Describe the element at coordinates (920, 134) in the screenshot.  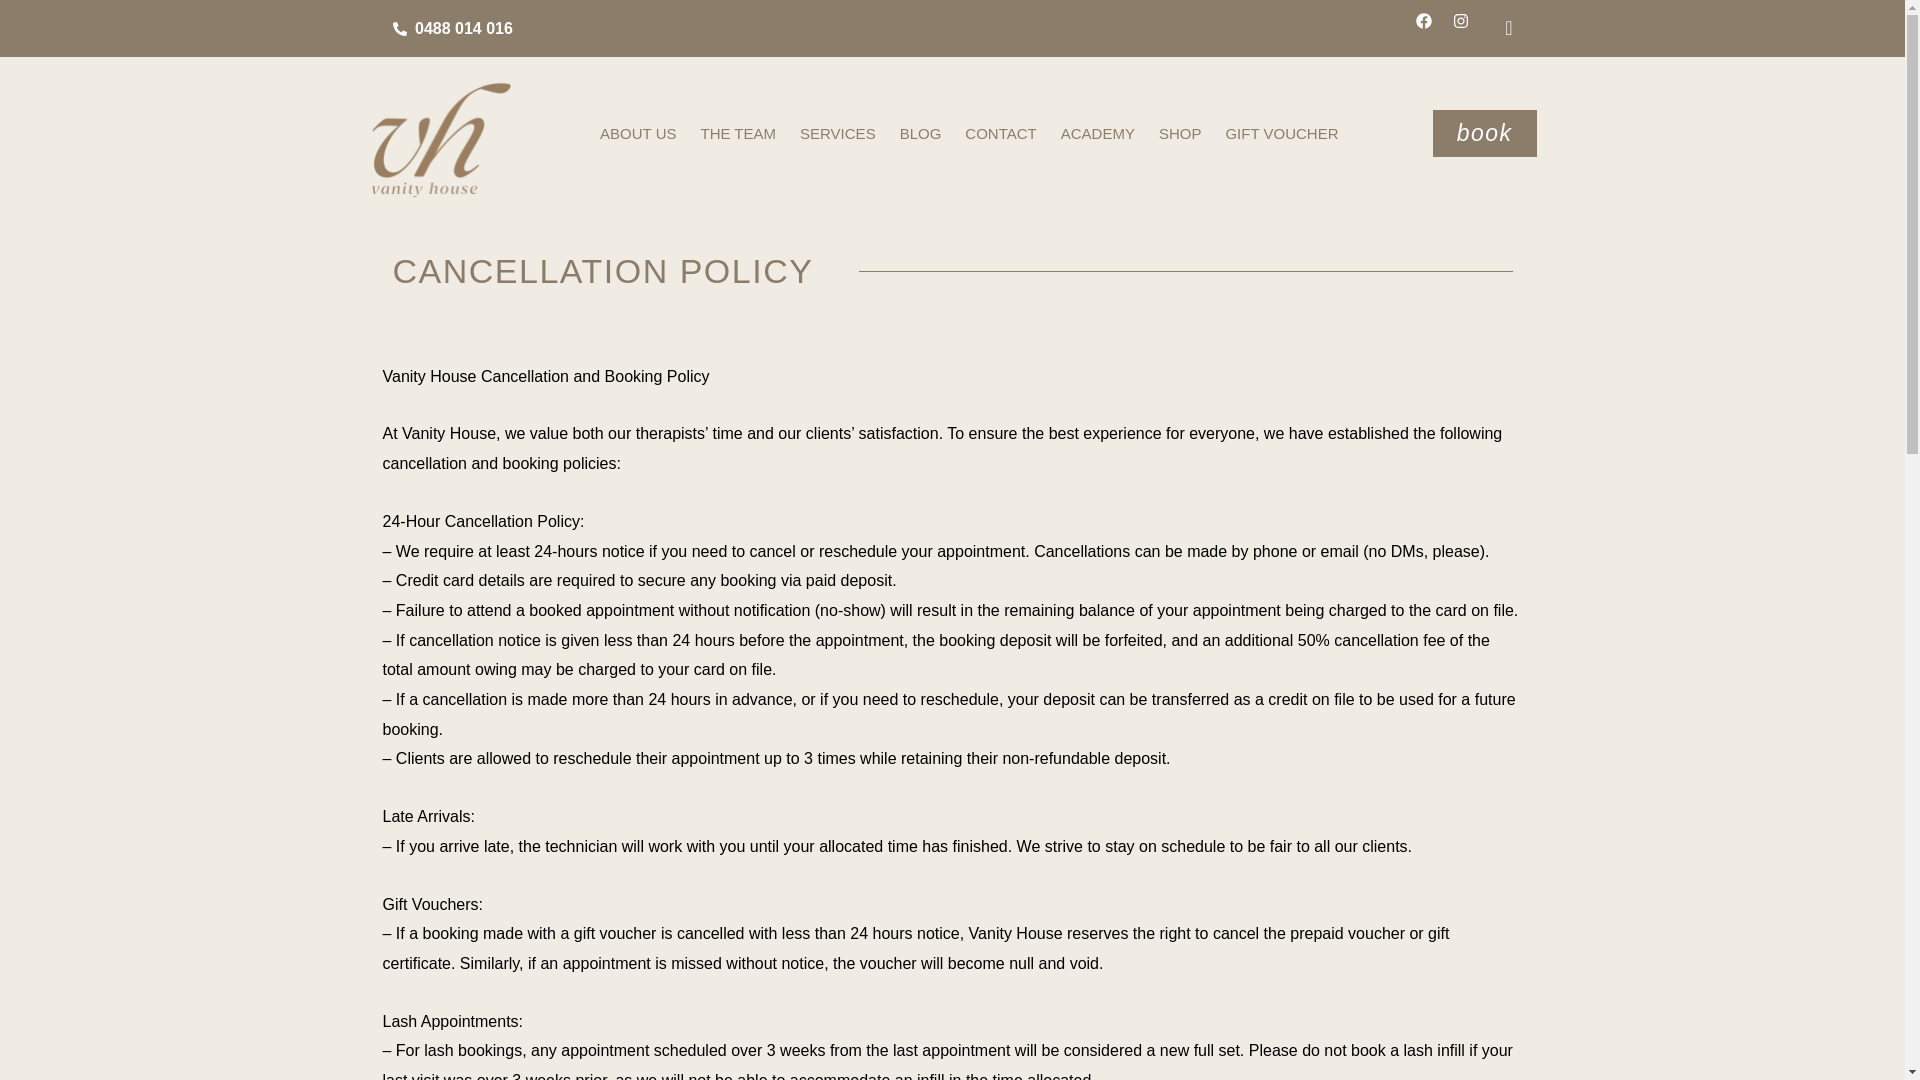
I see `BLOG` at that location.